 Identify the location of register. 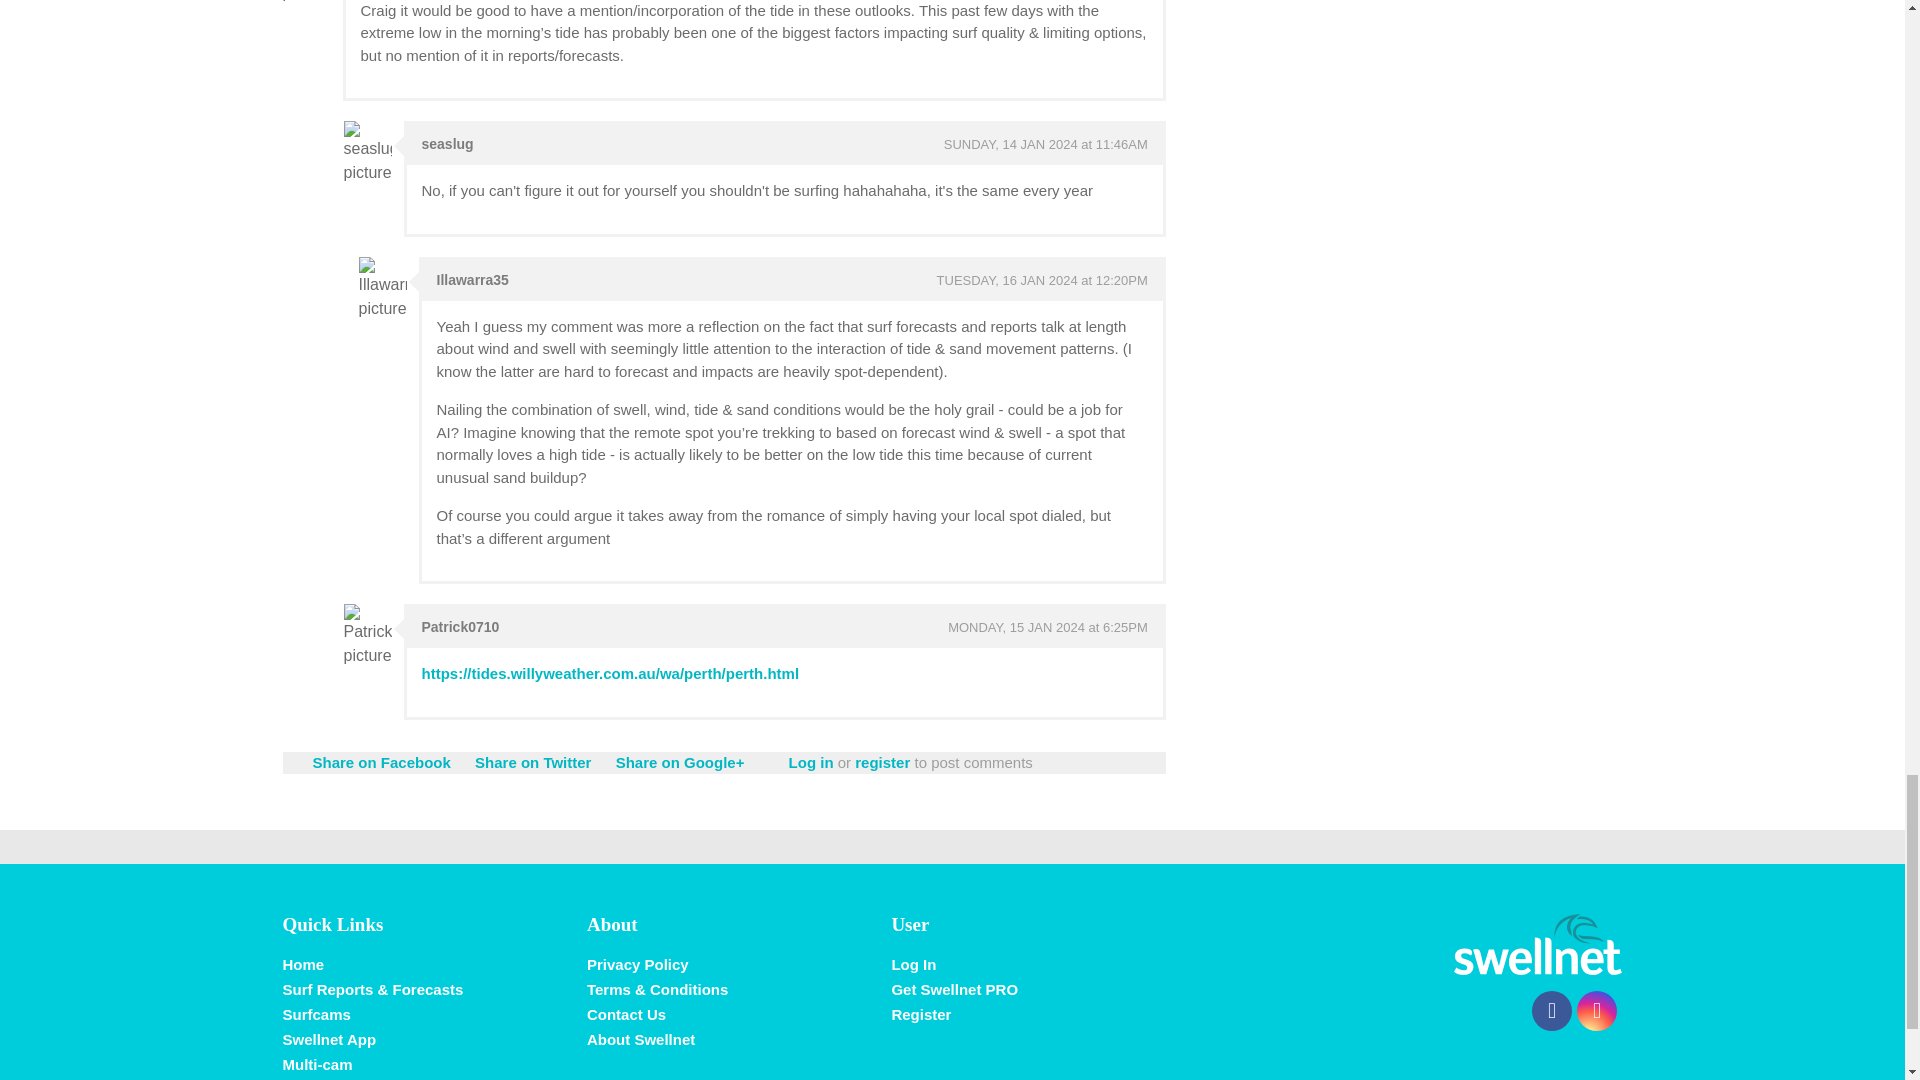
(882, 762).